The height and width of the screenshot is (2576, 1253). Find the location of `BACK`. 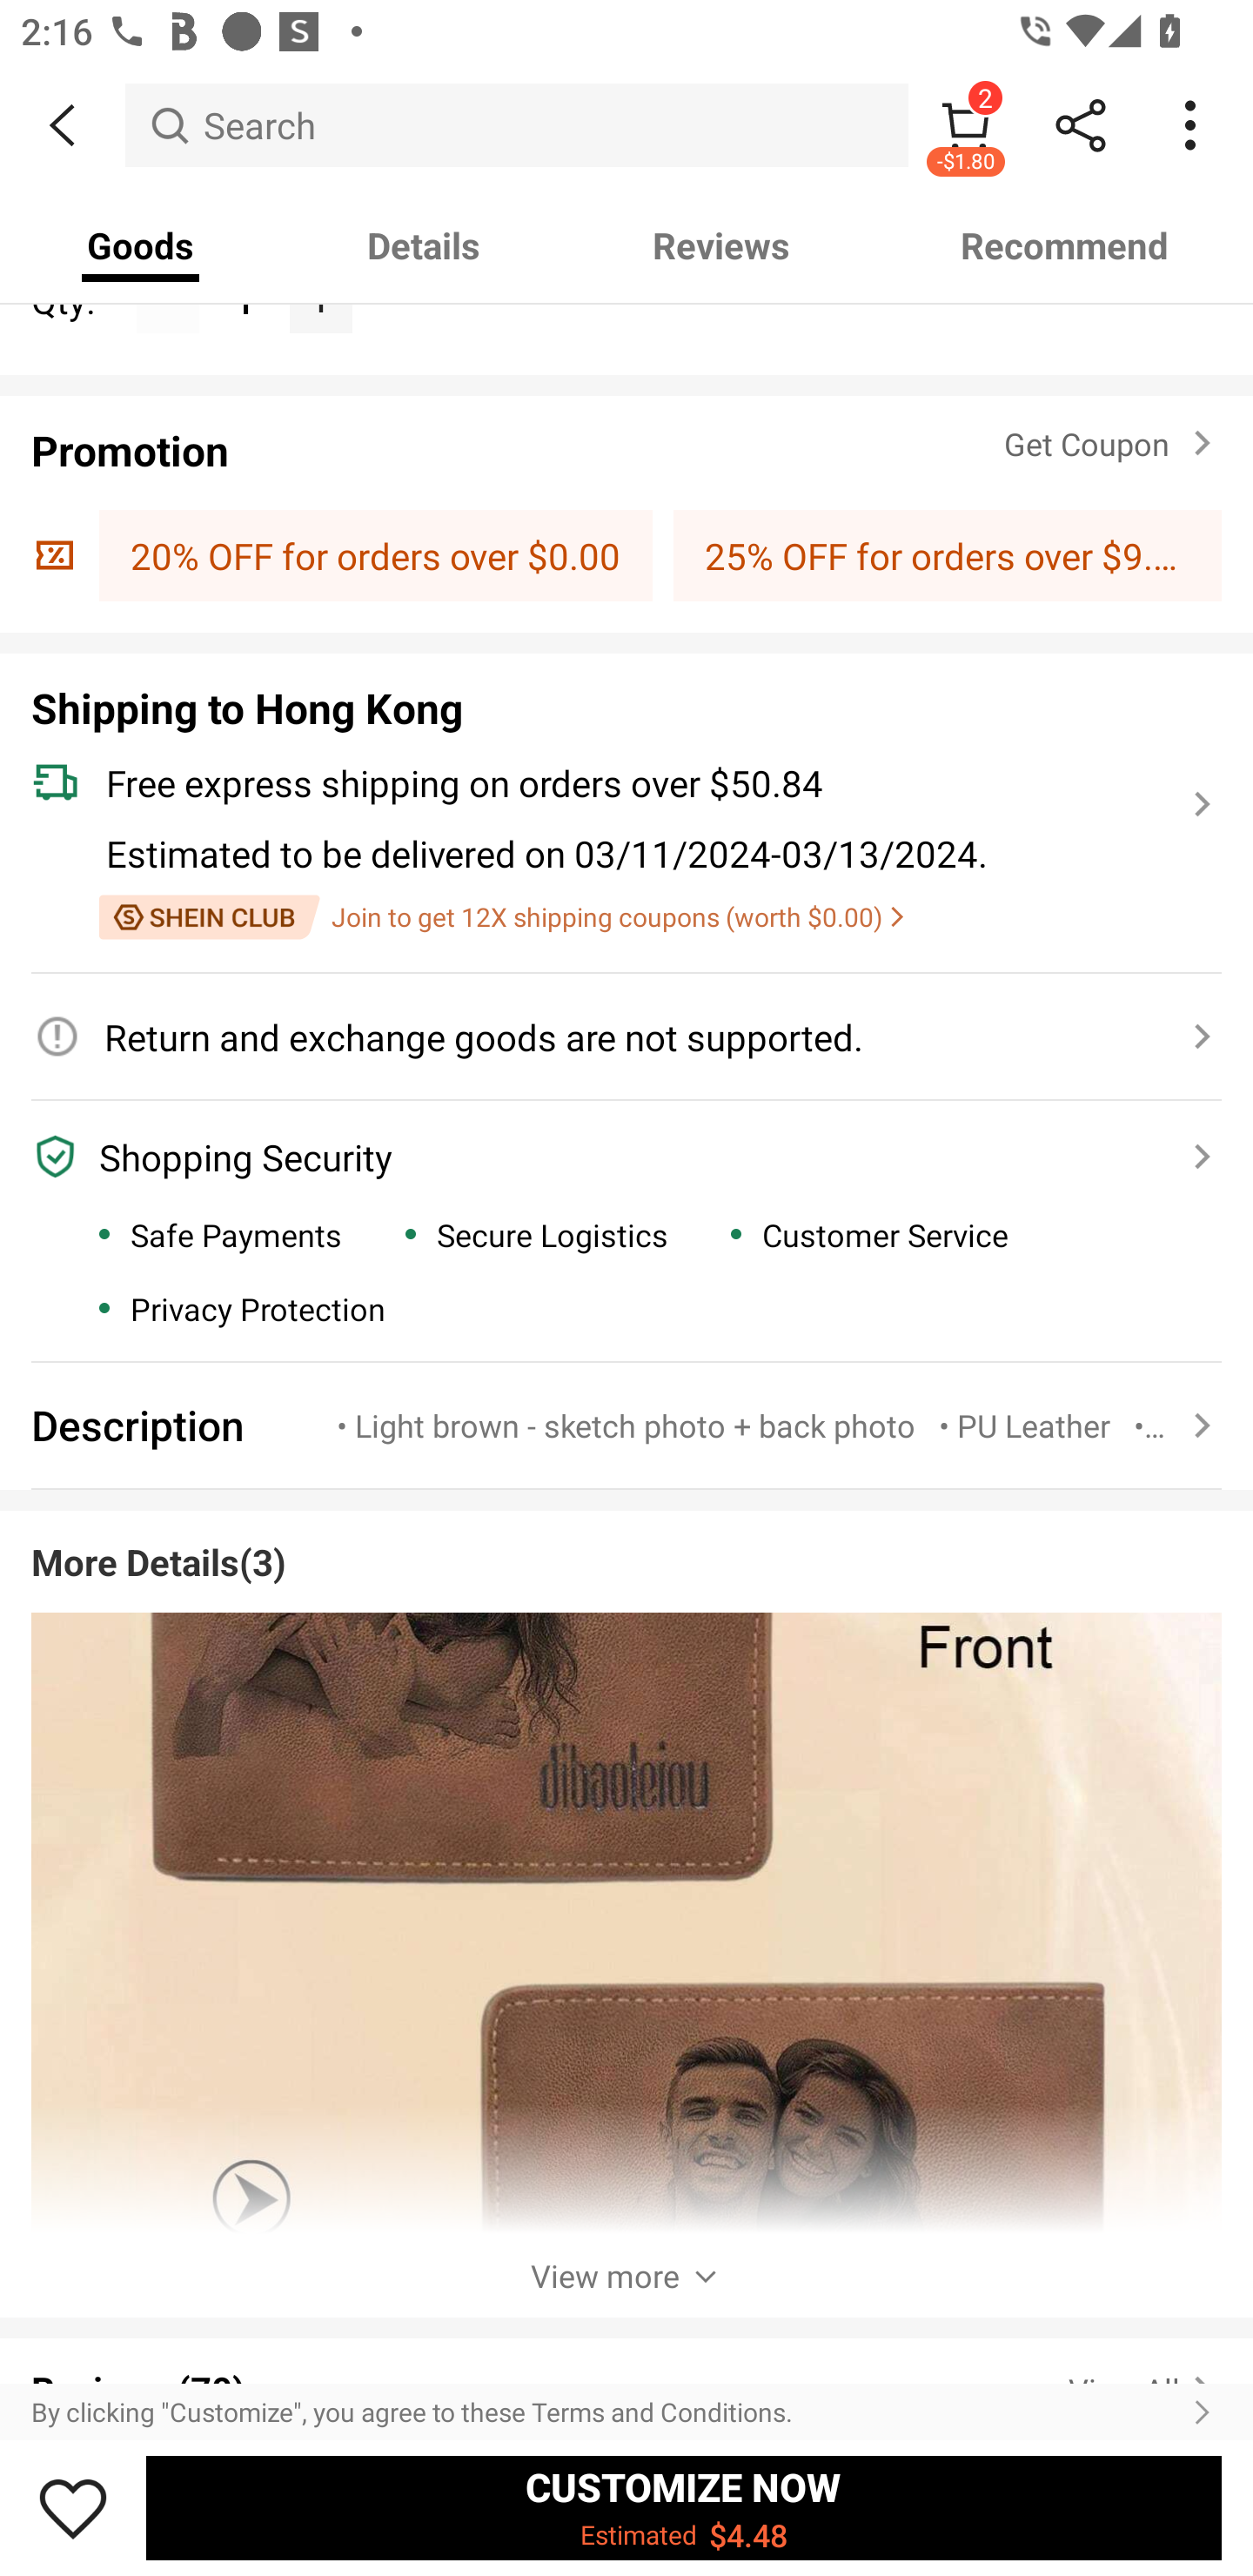

BACK is located at coordinates (63, 125).